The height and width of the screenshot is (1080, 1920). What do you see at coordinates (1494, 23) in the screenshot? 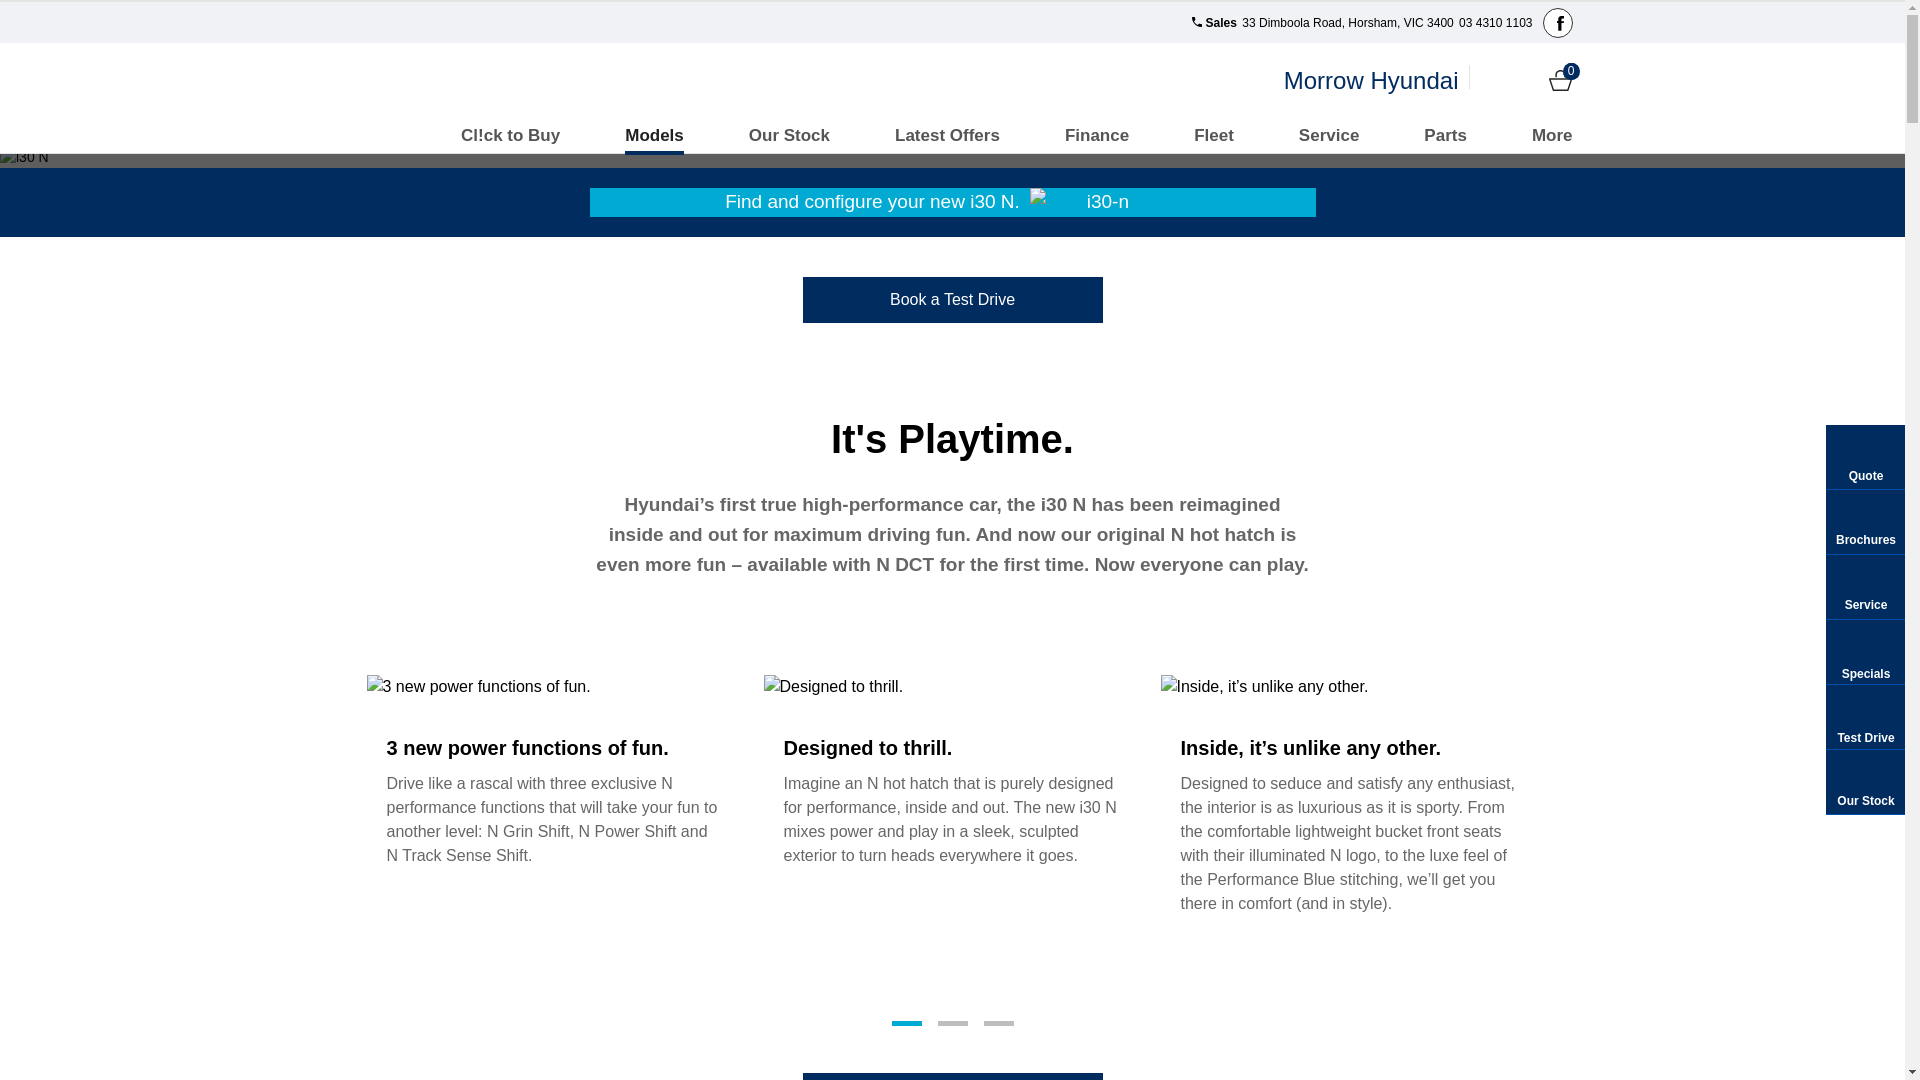
I see `03 4310 1103` at bounding box center [1494, 23].